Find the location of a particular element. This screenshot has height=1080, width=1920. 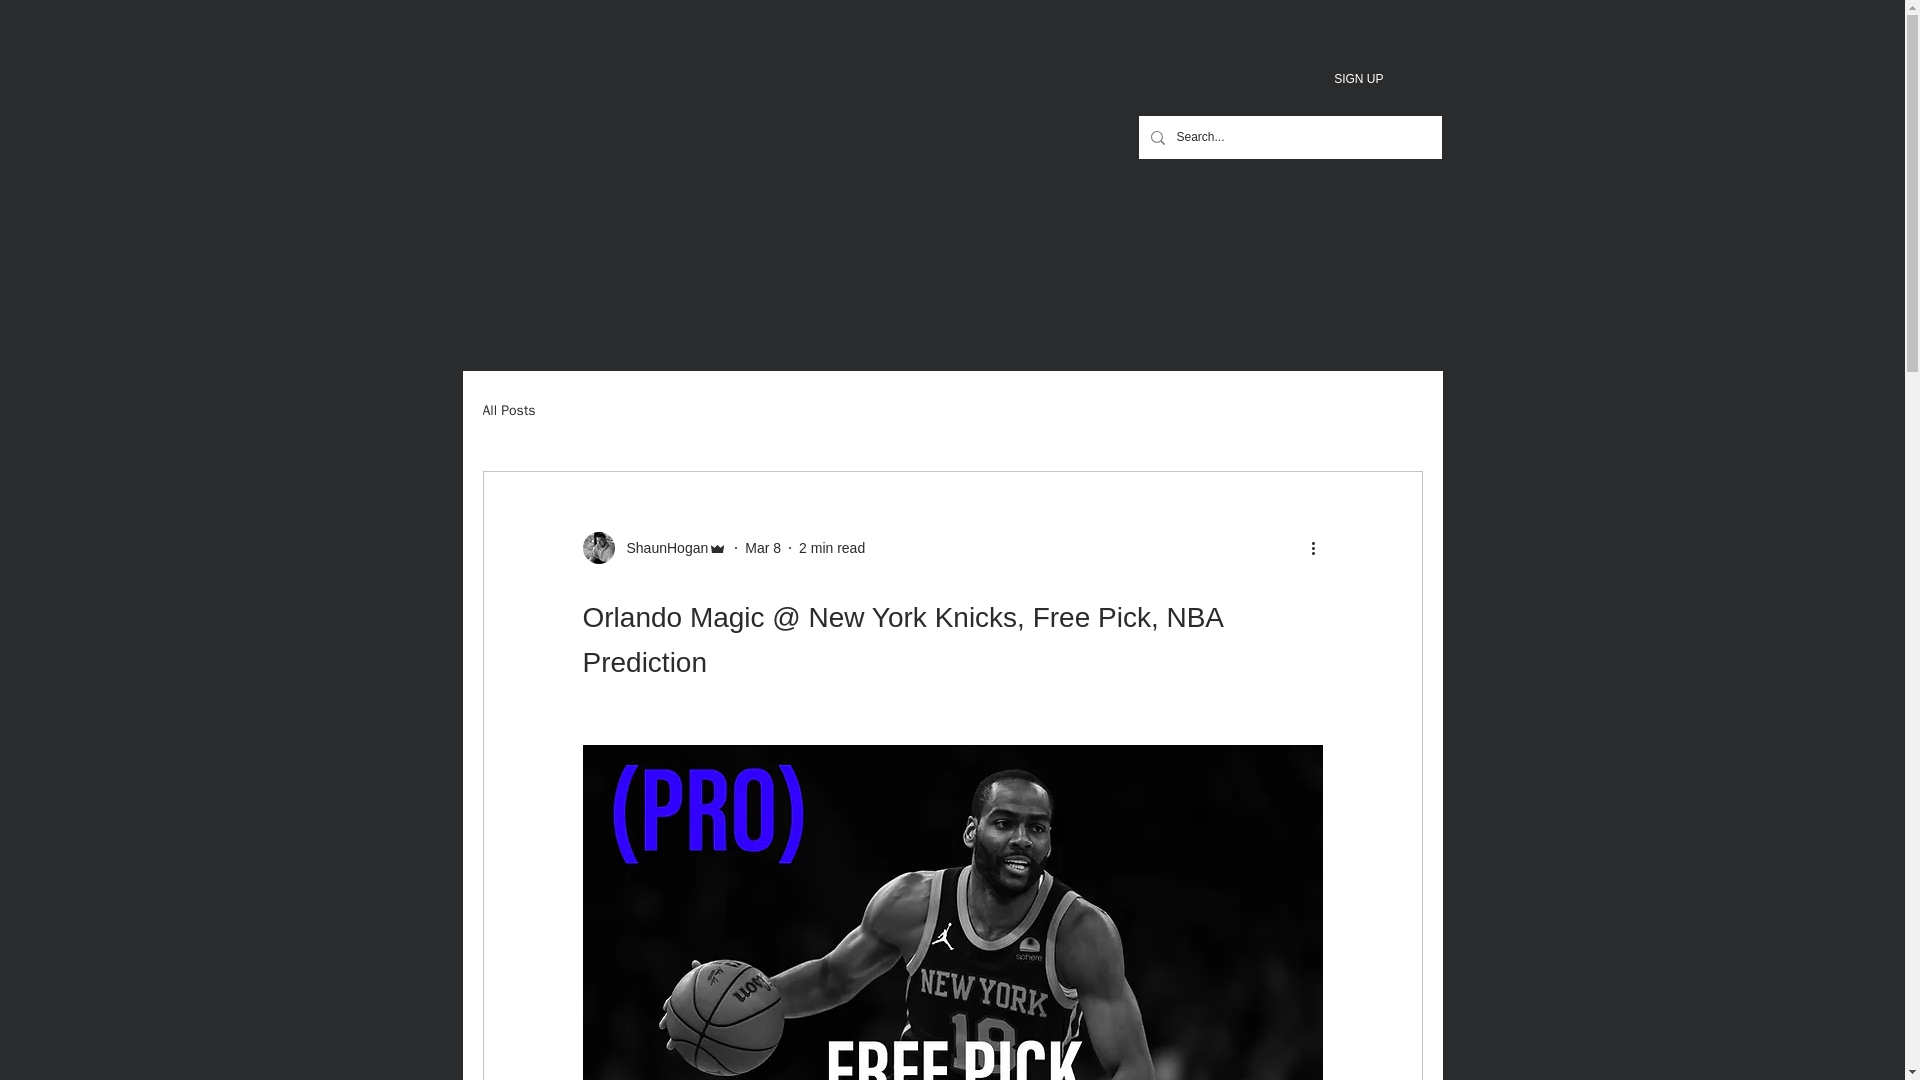

ShaunHogan is located at coordinates (654, 548).